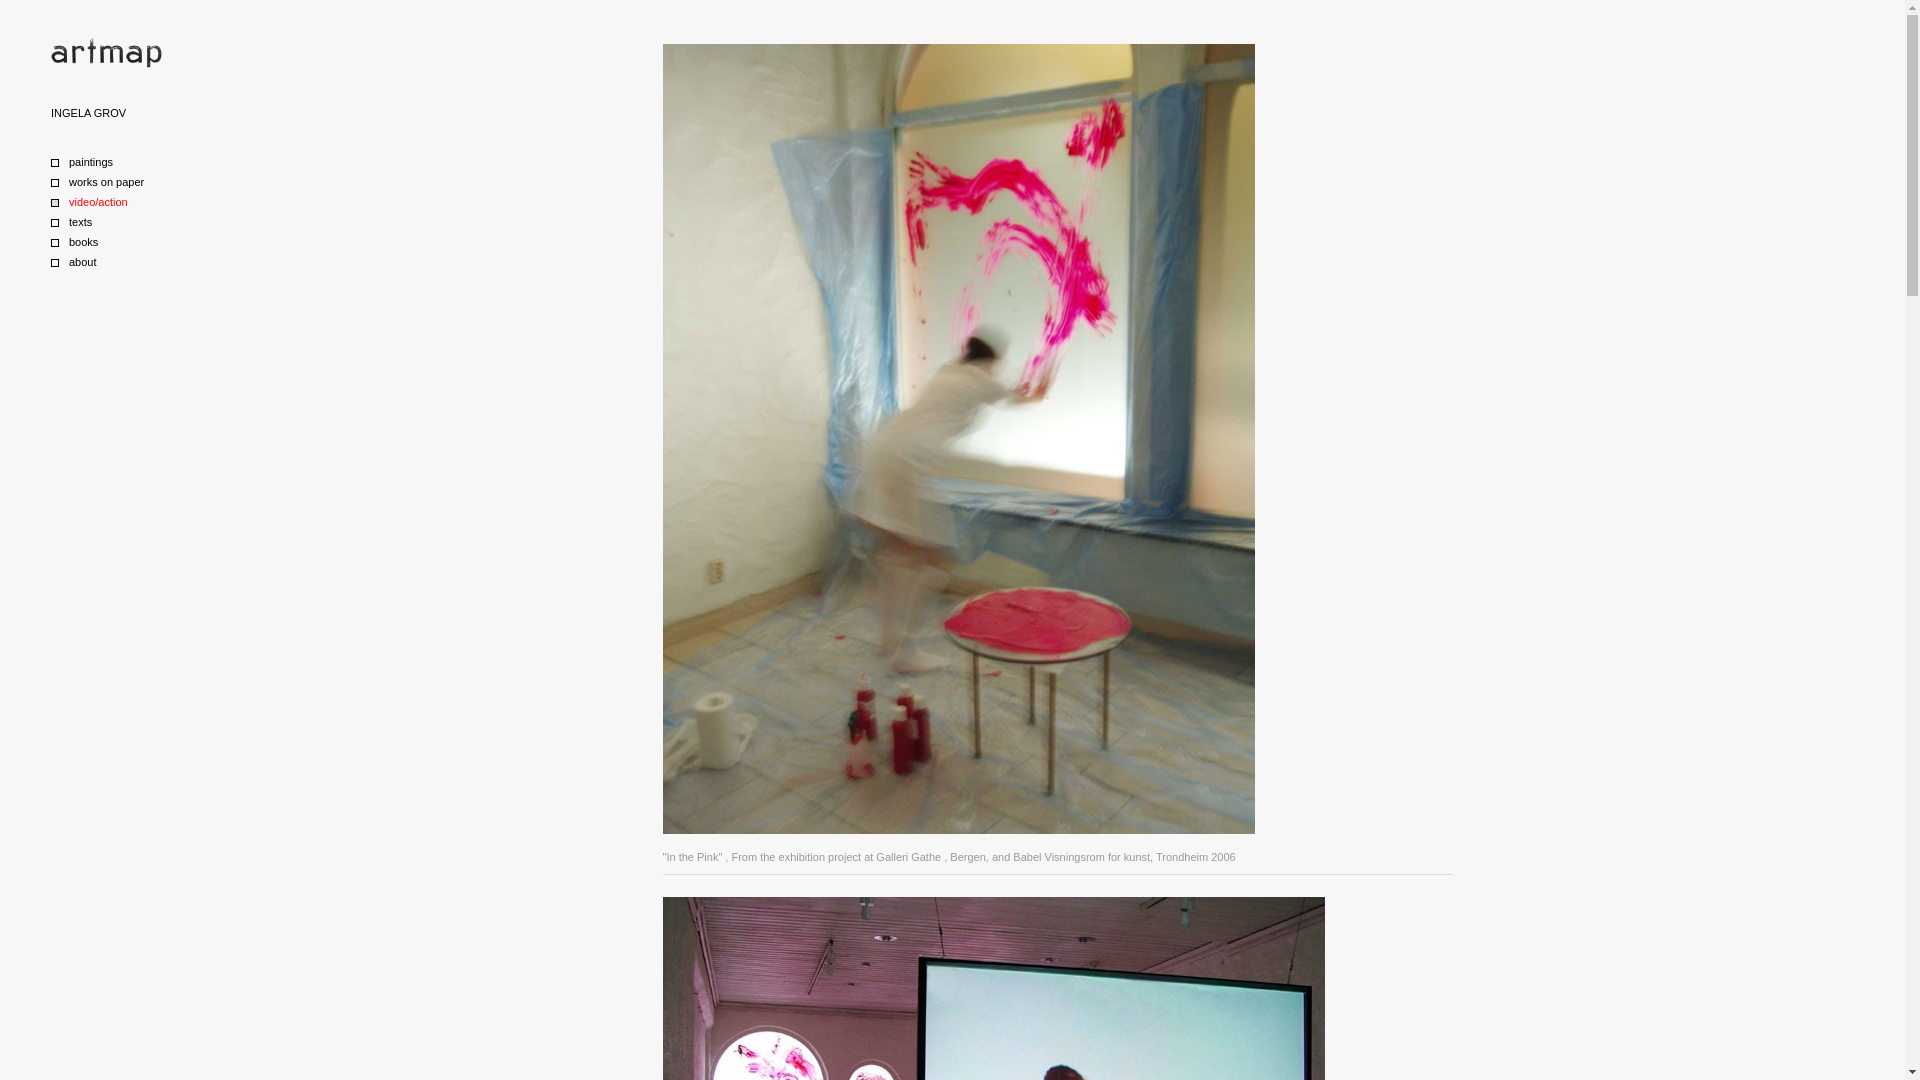 The image size is (1920, 1080). Describe the element at coordinates (126, 182) in the screenshot. I see `works on paper` at that location.